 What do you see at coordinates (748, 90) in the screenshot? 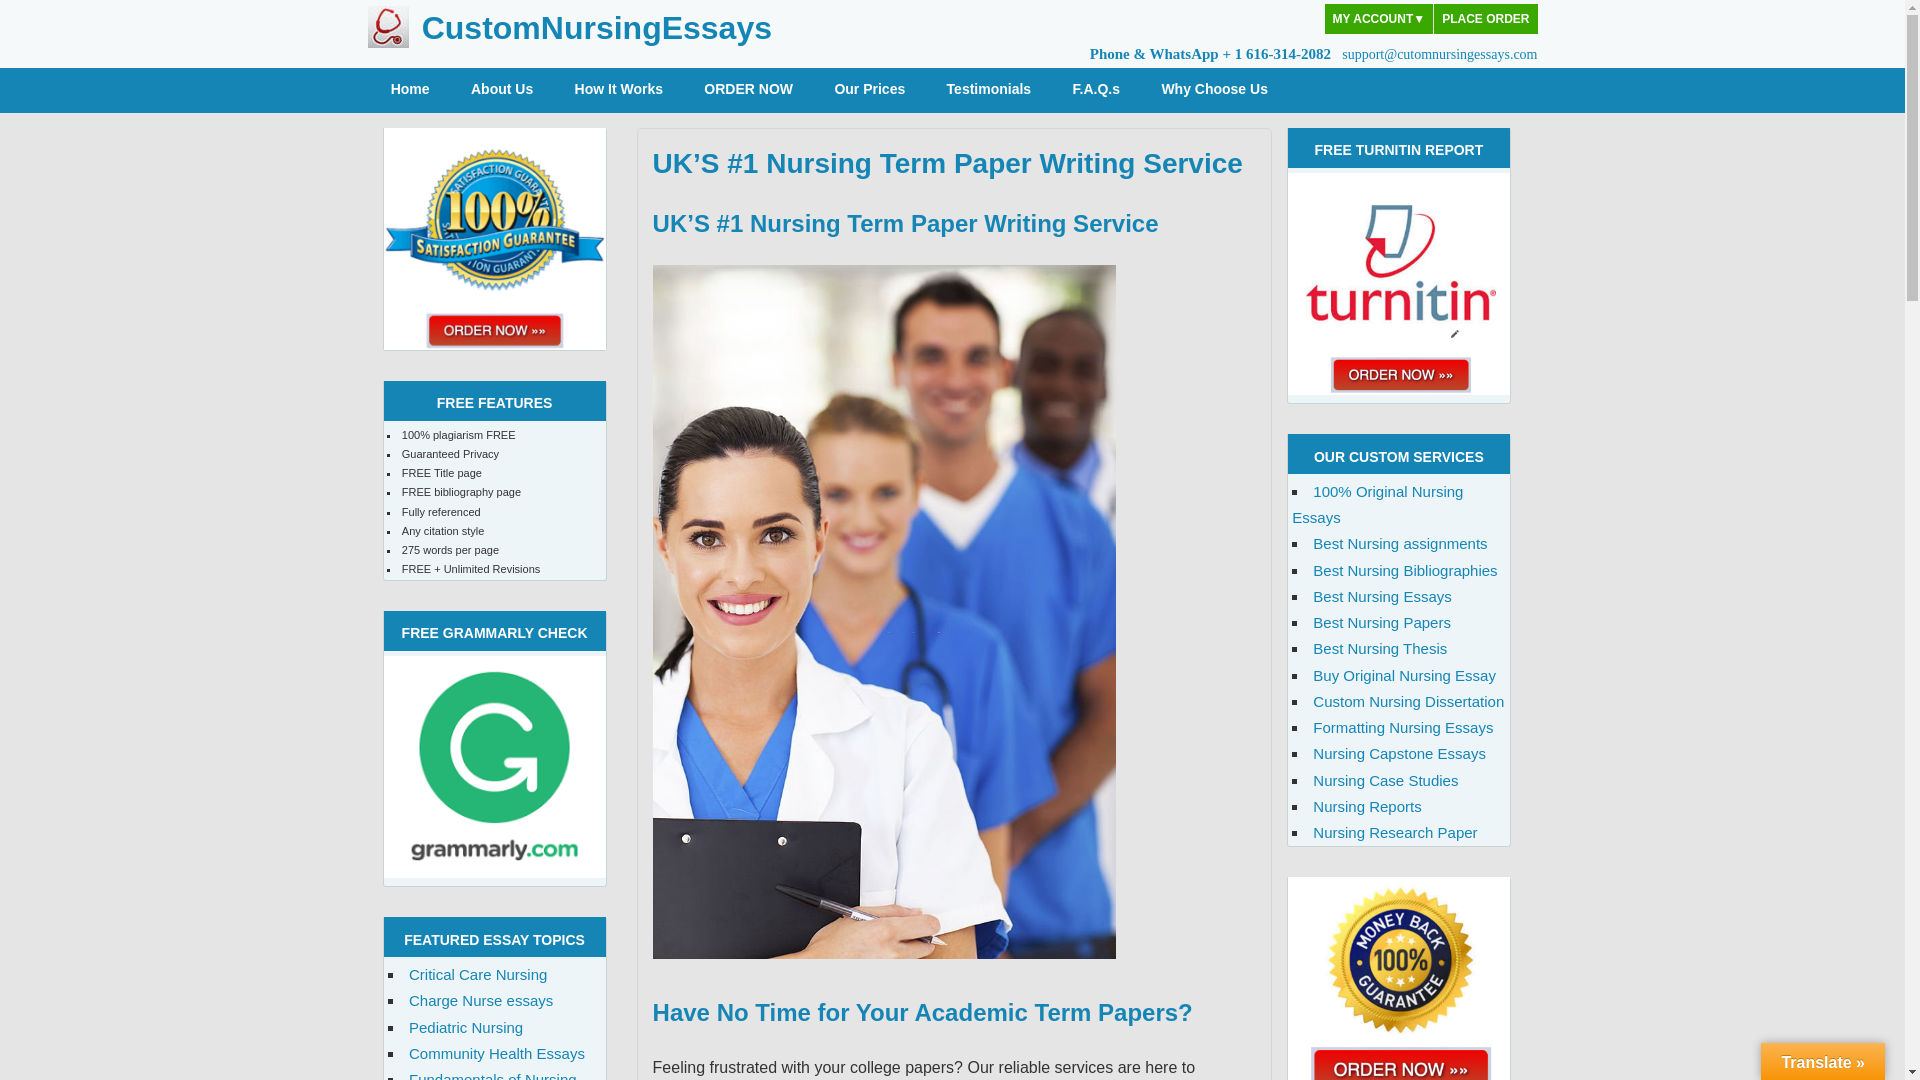
I see `ORDER NOW` at bounding box center [748, 90].